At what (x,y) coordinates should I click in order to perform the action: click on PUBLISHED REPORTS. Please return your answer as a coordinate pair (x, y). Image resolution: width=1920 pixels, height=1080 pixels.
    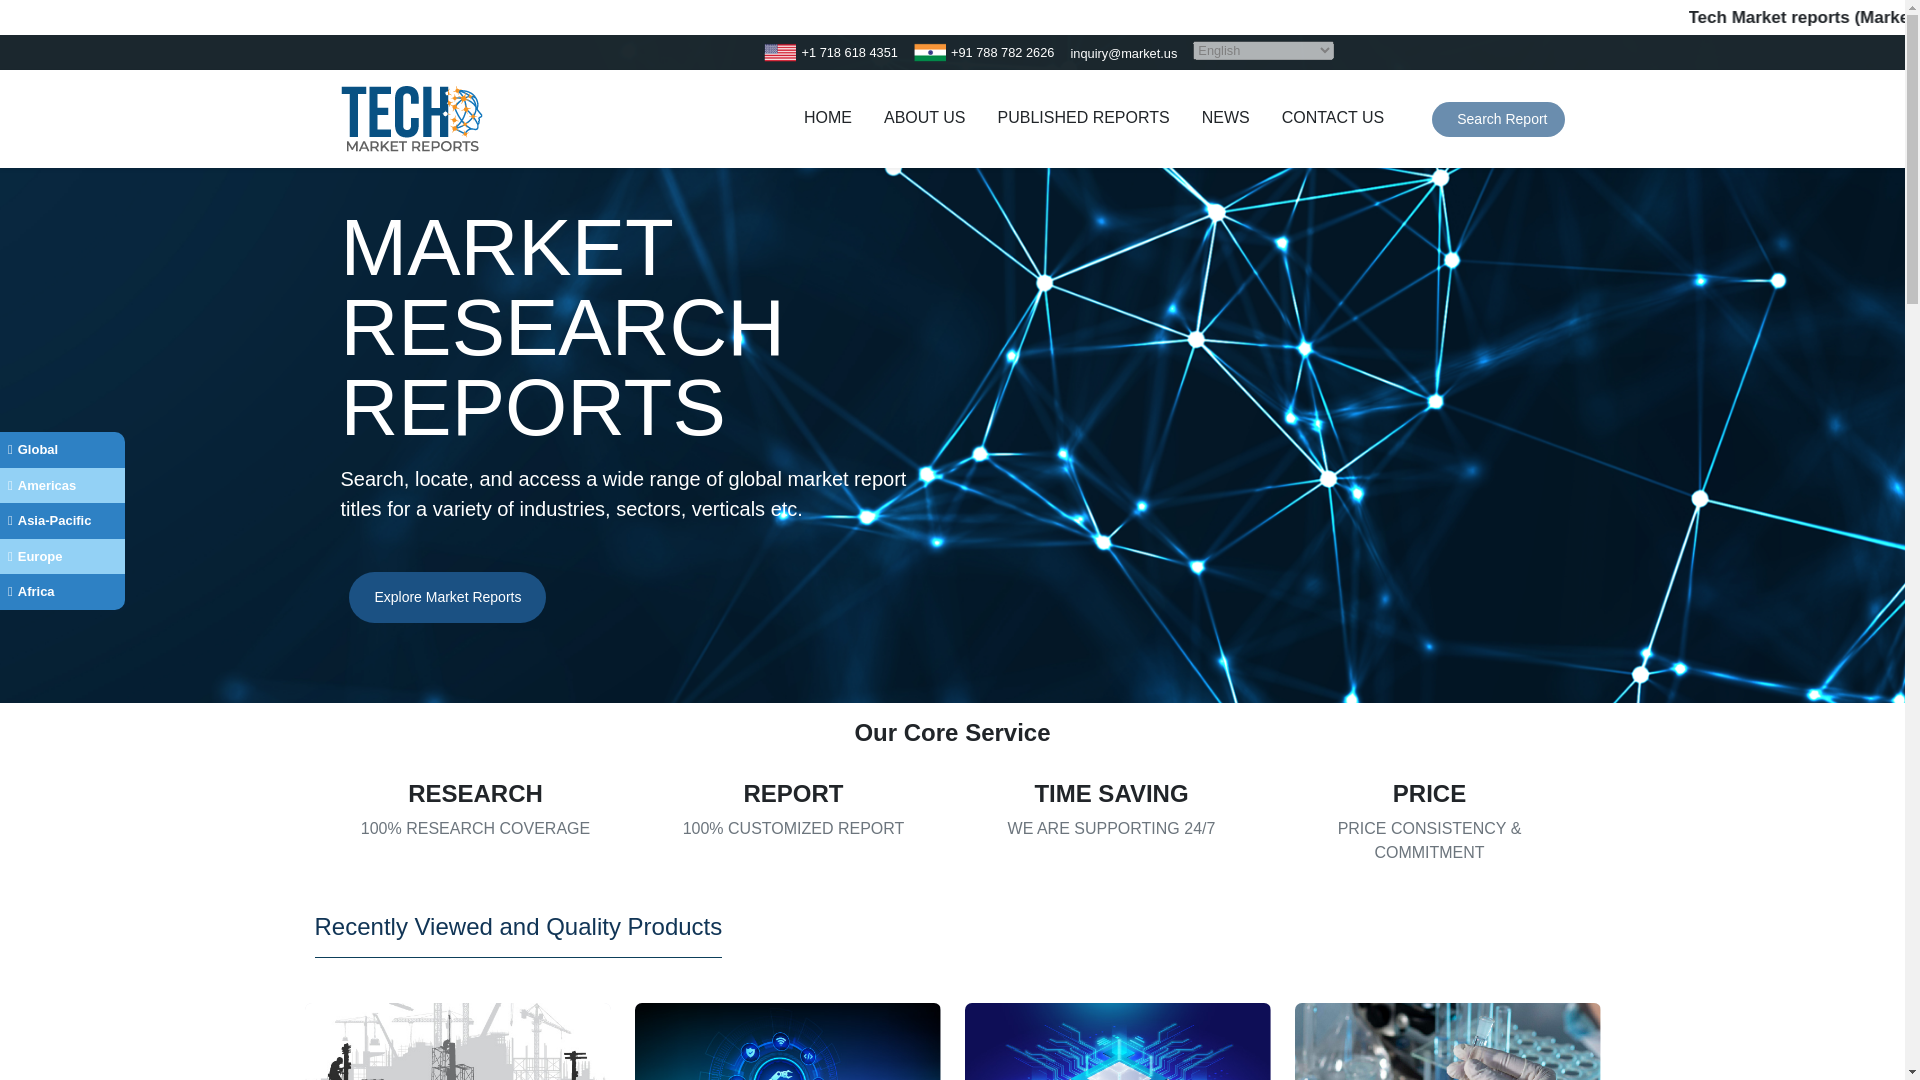
    Looking at the image, I should click on (1082, 120).